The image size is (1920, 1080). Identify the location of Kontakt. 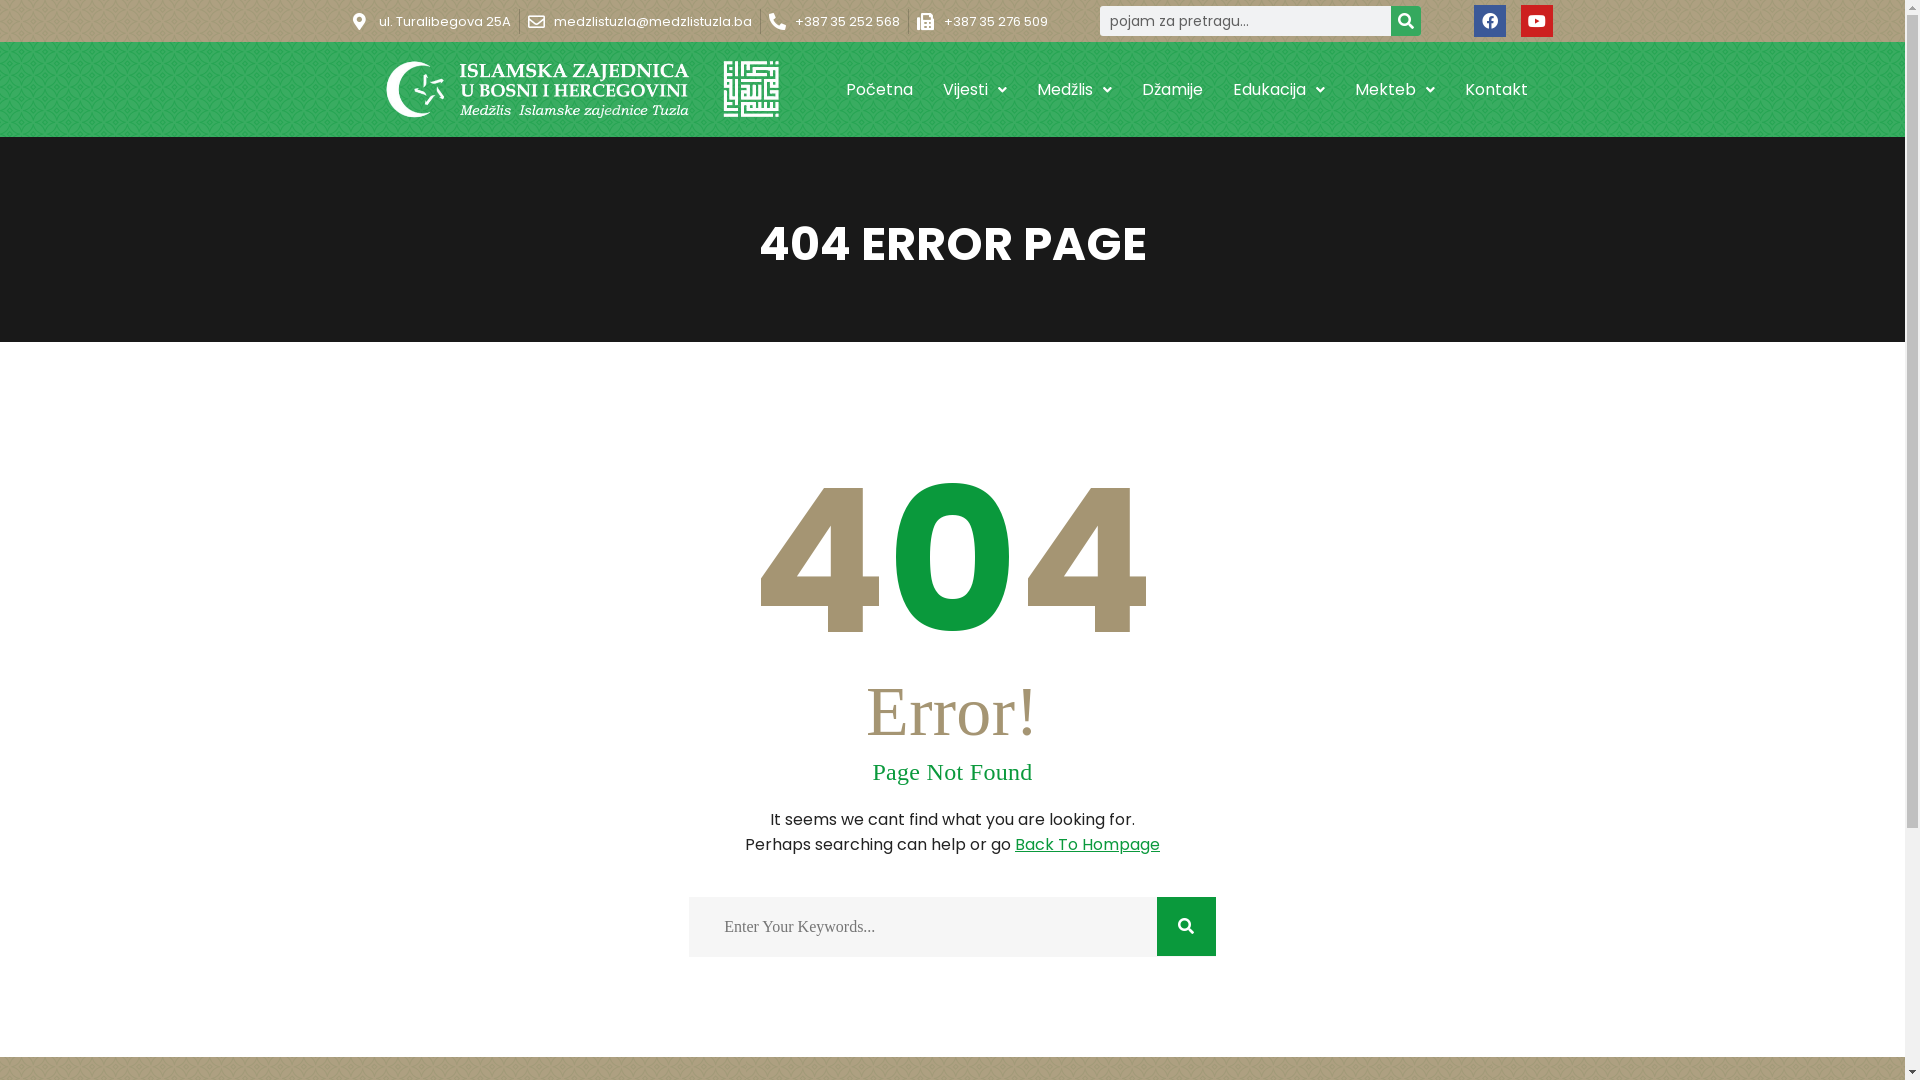
(1496, 89).